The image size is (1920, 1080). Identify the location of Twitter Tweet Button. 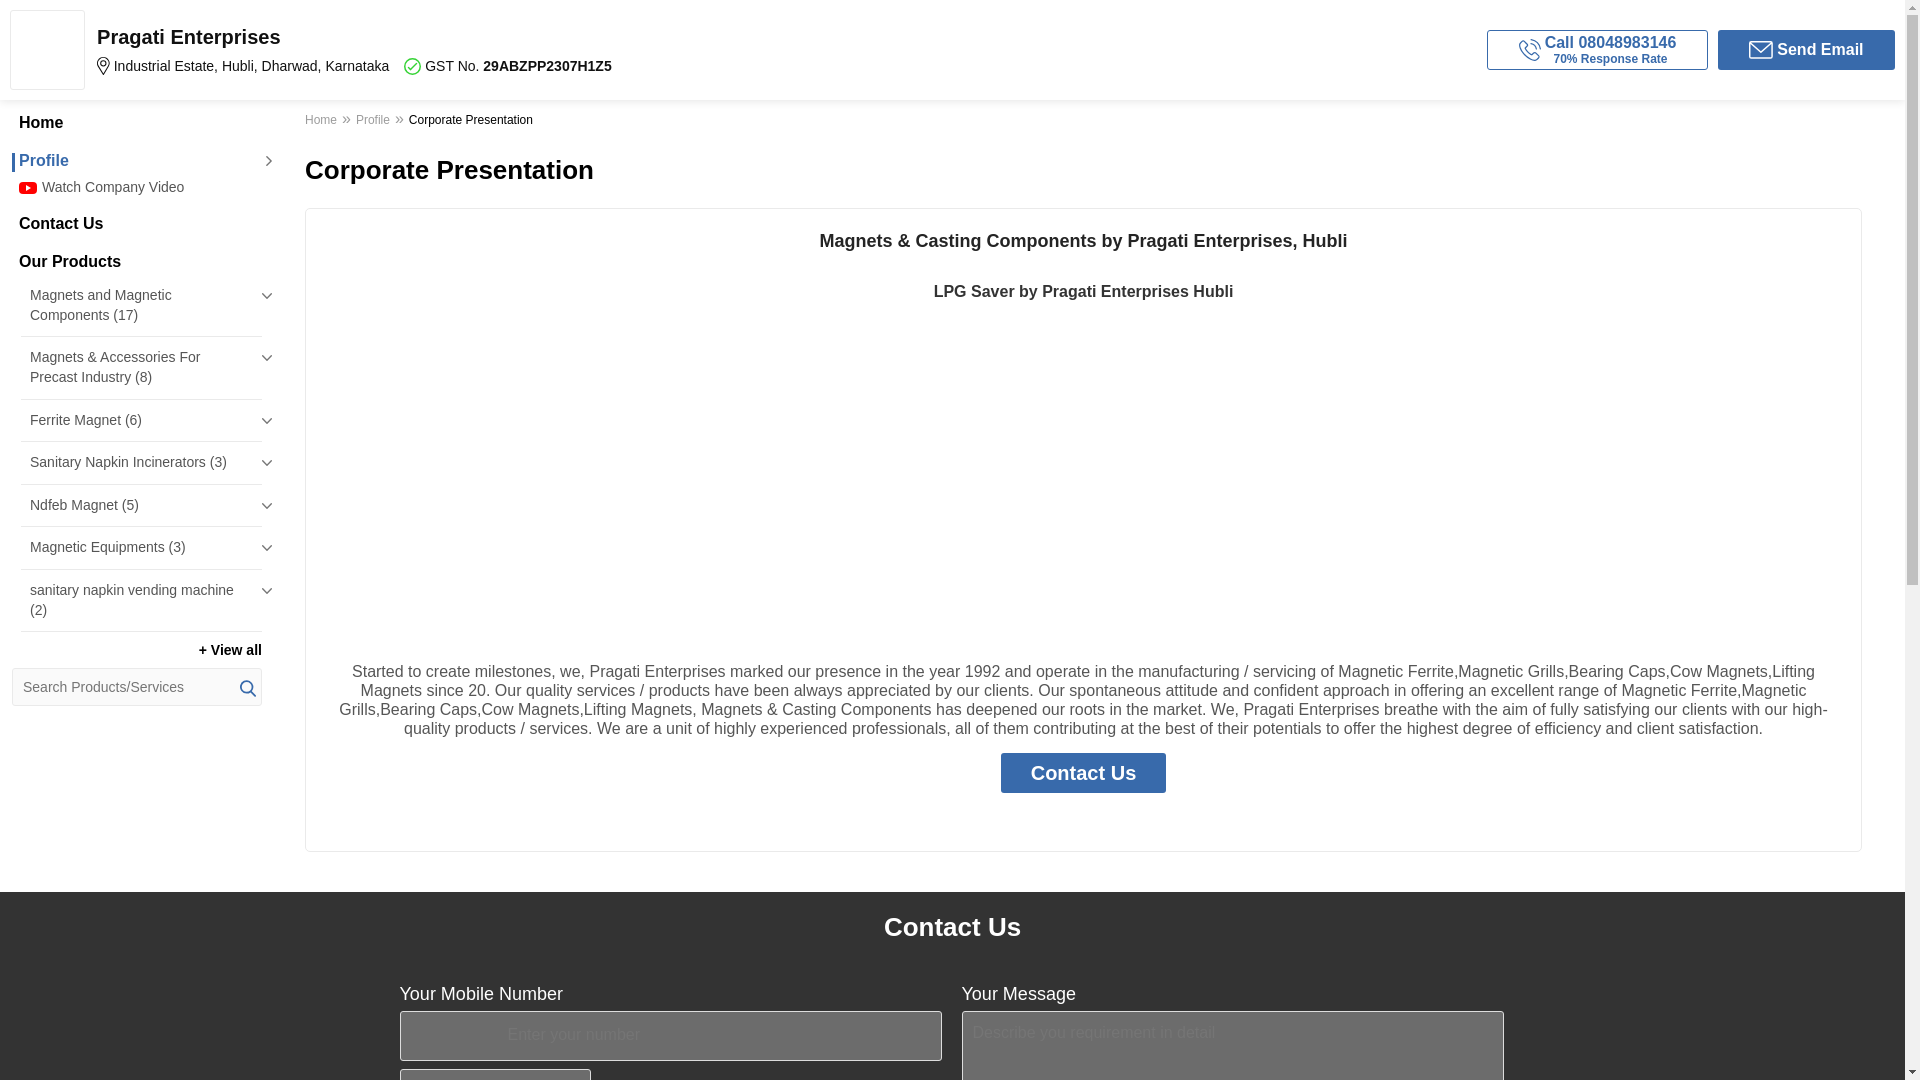
(1120, 818).